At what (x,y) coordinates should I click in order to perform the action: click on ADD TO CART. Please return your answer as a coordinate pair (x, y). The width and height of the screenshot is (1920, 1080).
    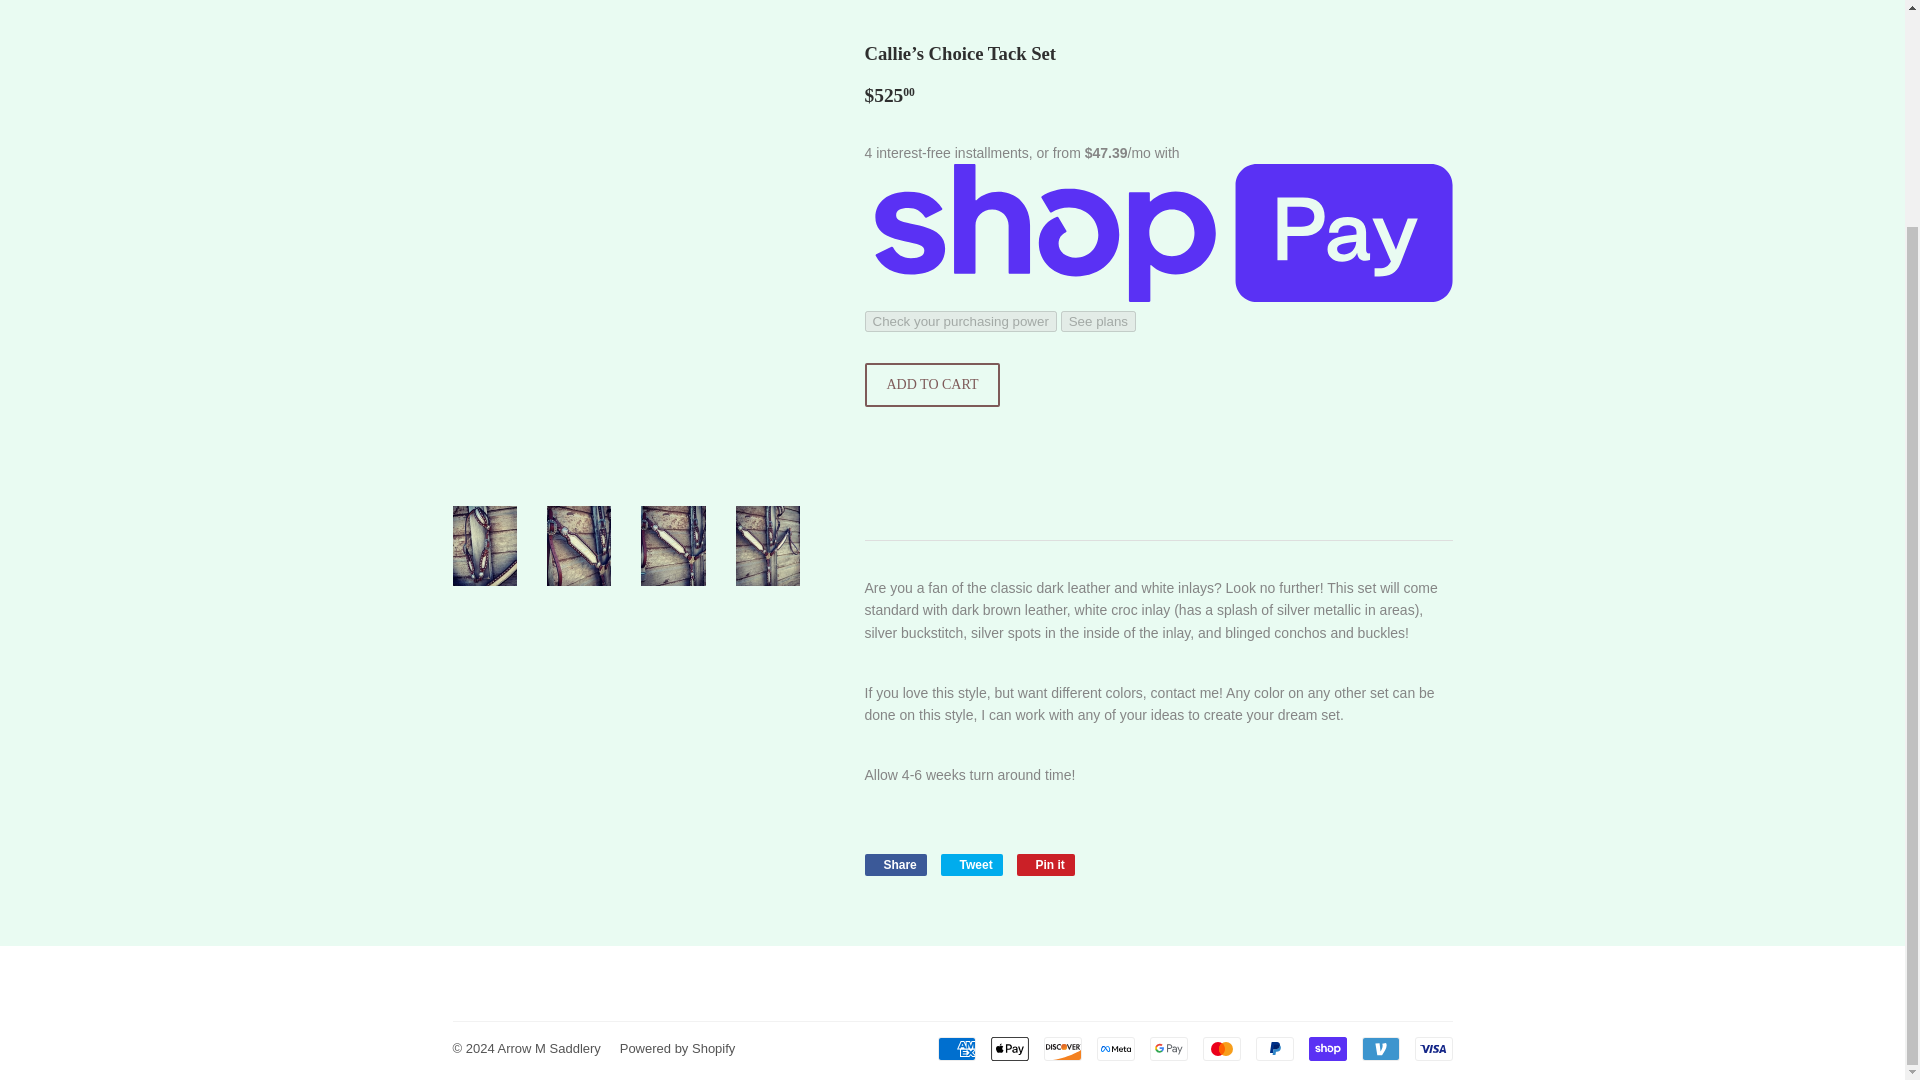
    Looking at the image, I should click on (956, 1048).